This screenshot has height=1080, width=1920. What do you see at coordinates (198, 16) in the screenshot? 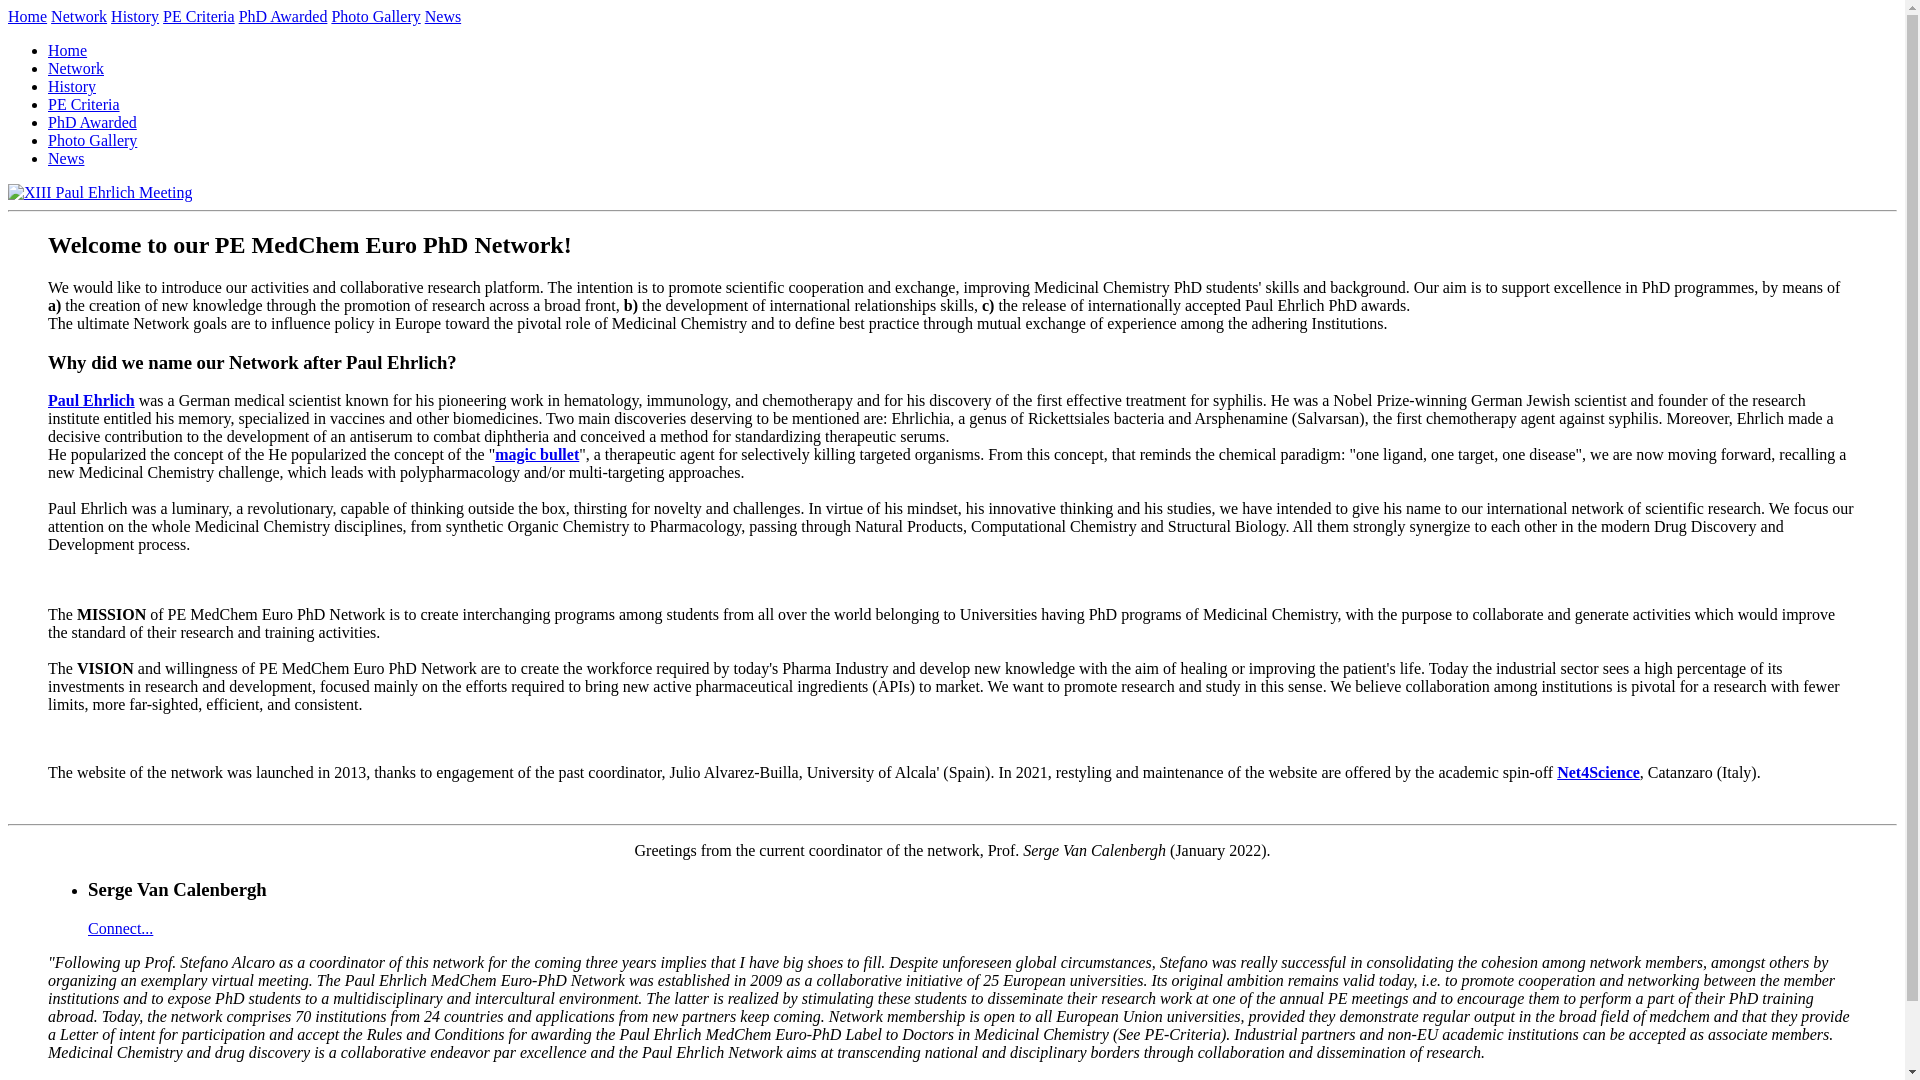
I see `PE Criteria` at bounding box center [198, 16].